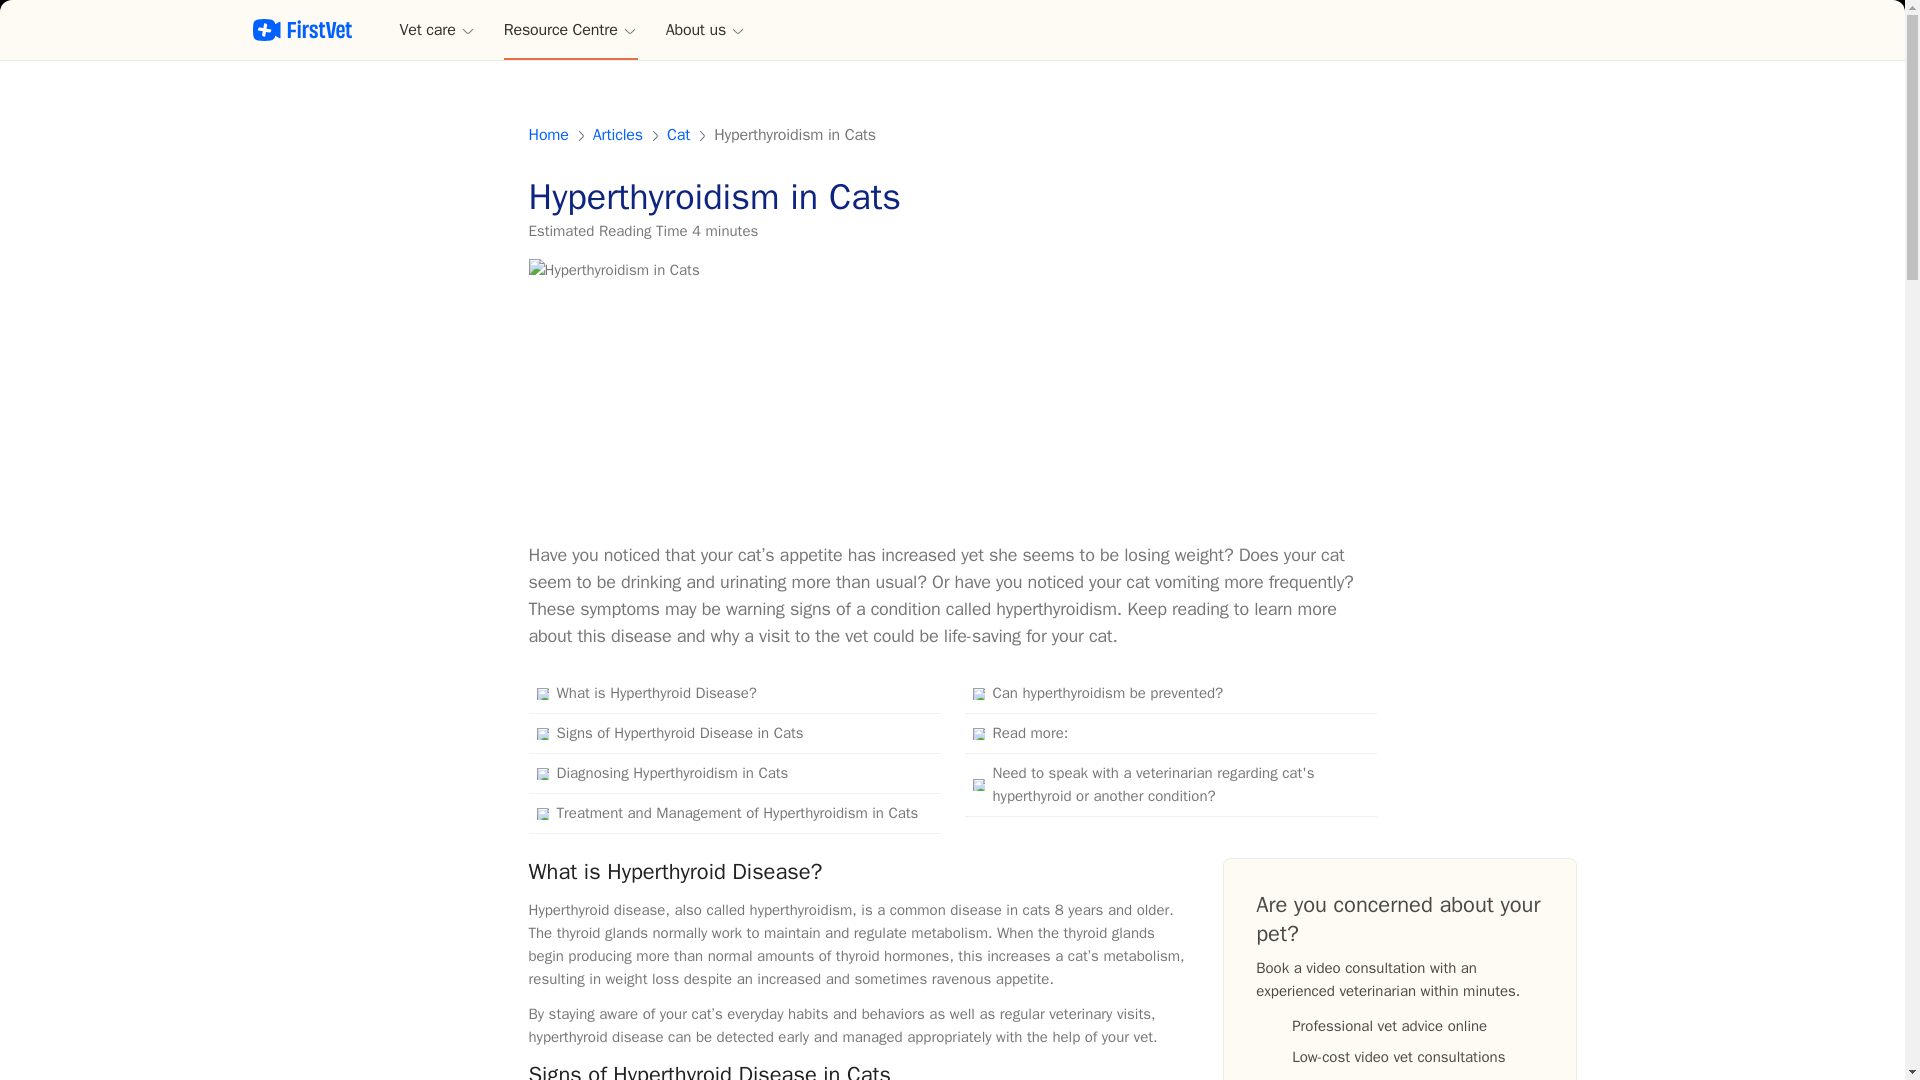 The height and width of the screenshot is (1080, 1920). Describe the element at coordinates (734, 773) in the screenshot. I see `Diagnosing Hyperthyroidism in Cats` at that location.